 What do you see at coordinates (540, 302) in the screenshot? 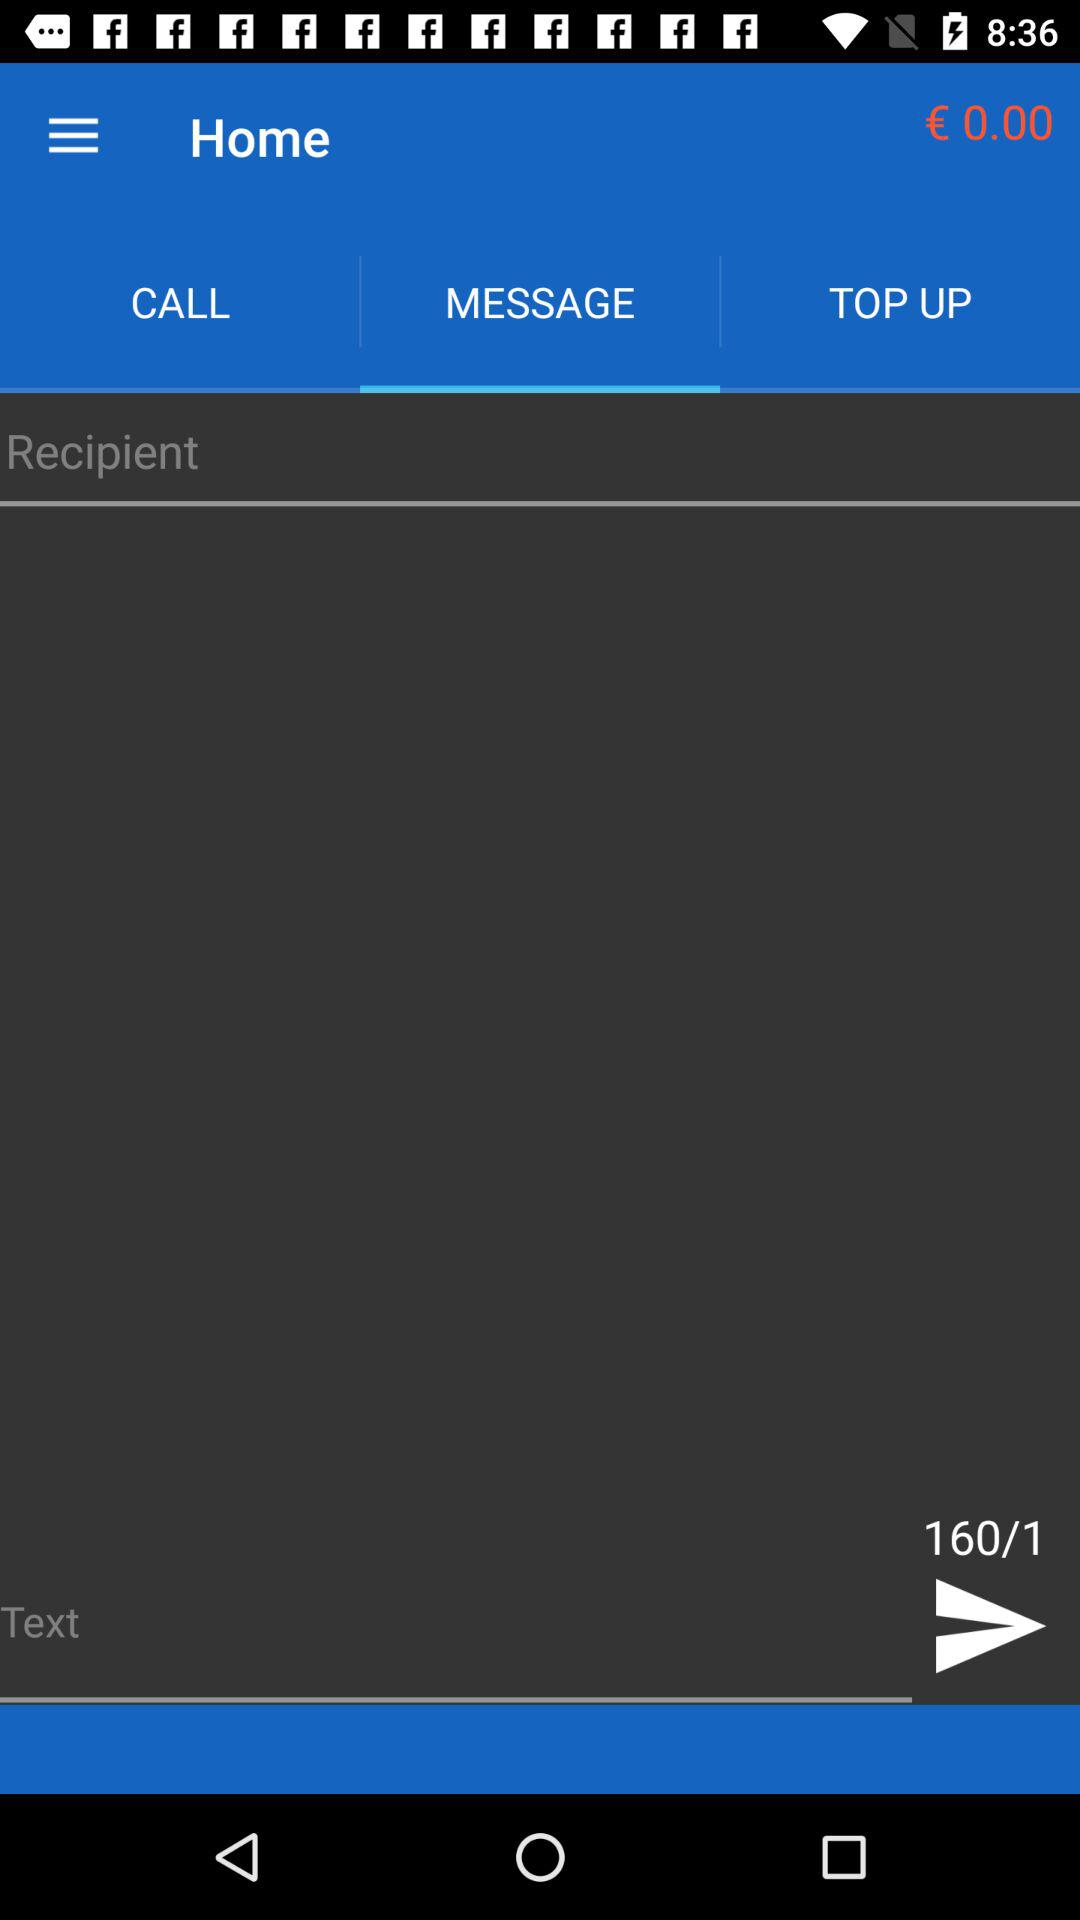
I see `swipe until message` at bounding box center [540, 302].